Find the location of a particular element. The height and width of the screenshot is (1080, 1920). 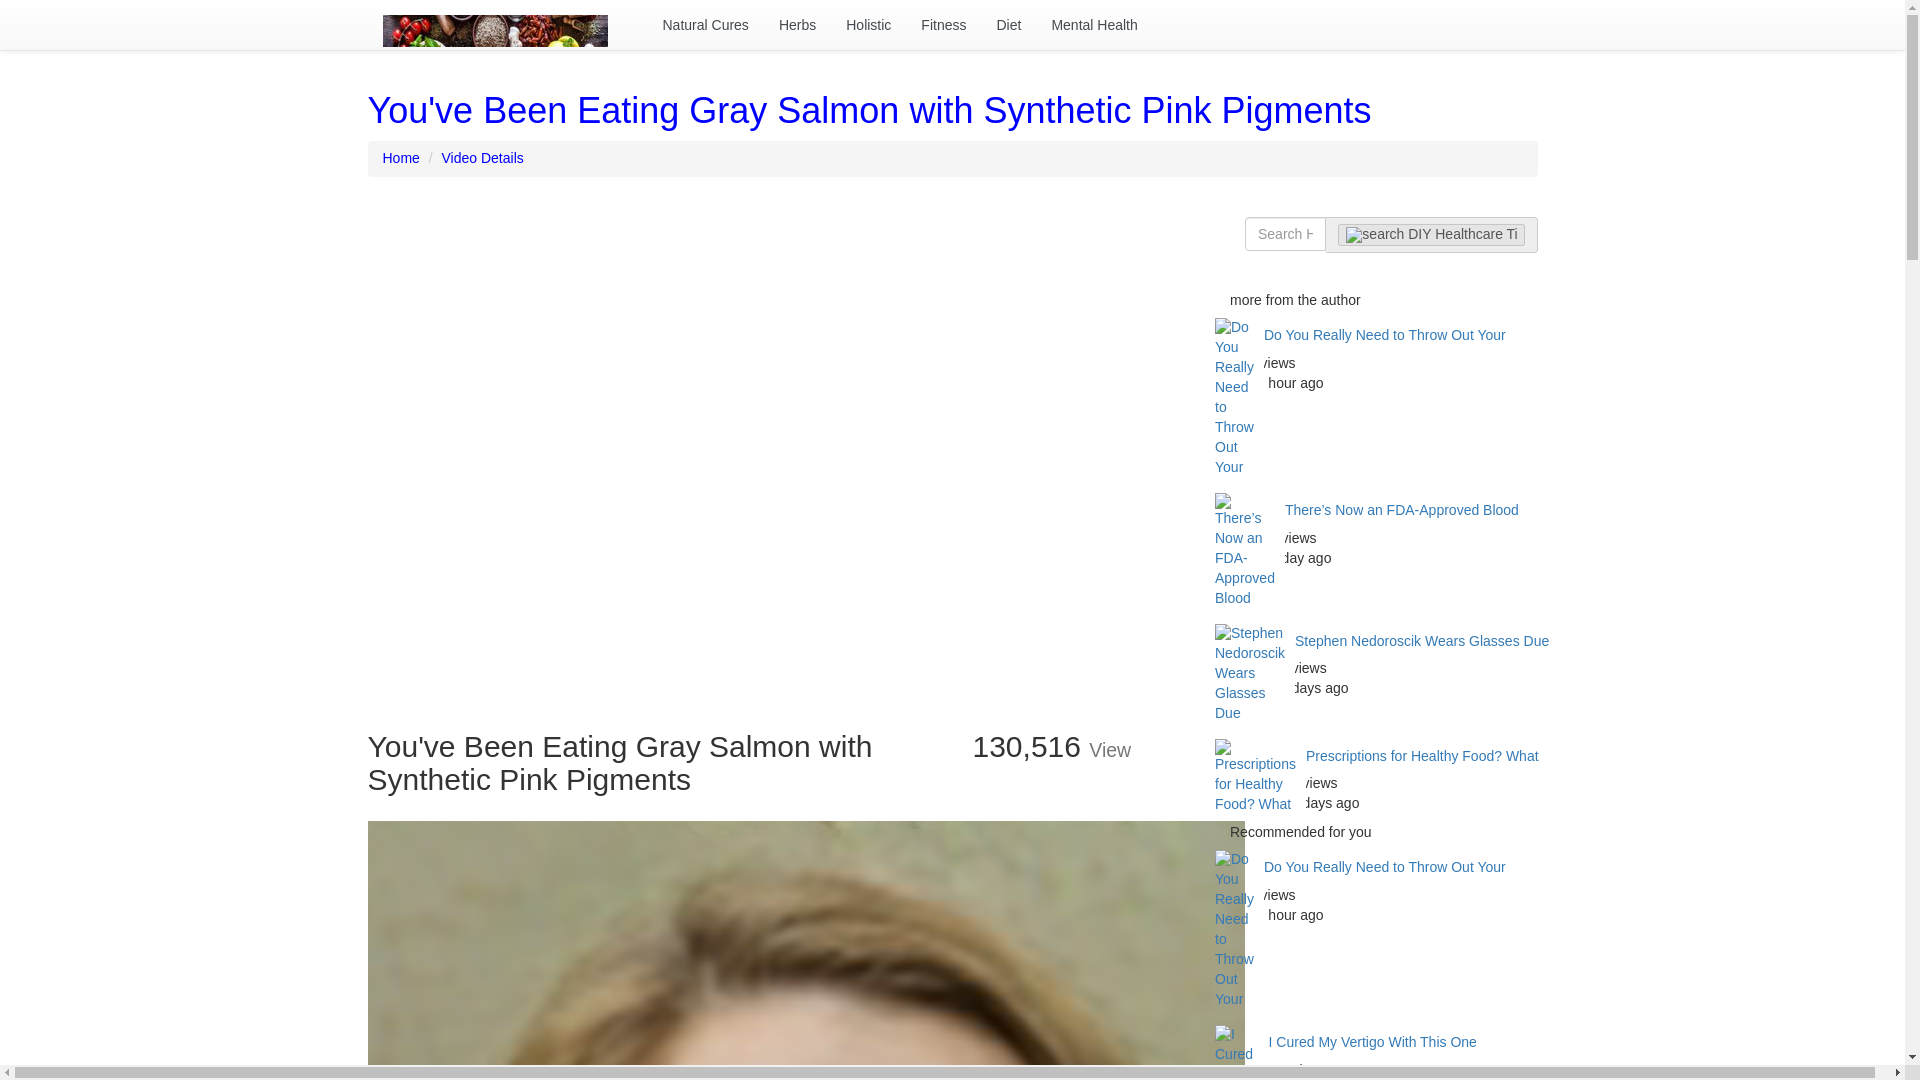

Natural Cures is located at coordinates (706, 24).